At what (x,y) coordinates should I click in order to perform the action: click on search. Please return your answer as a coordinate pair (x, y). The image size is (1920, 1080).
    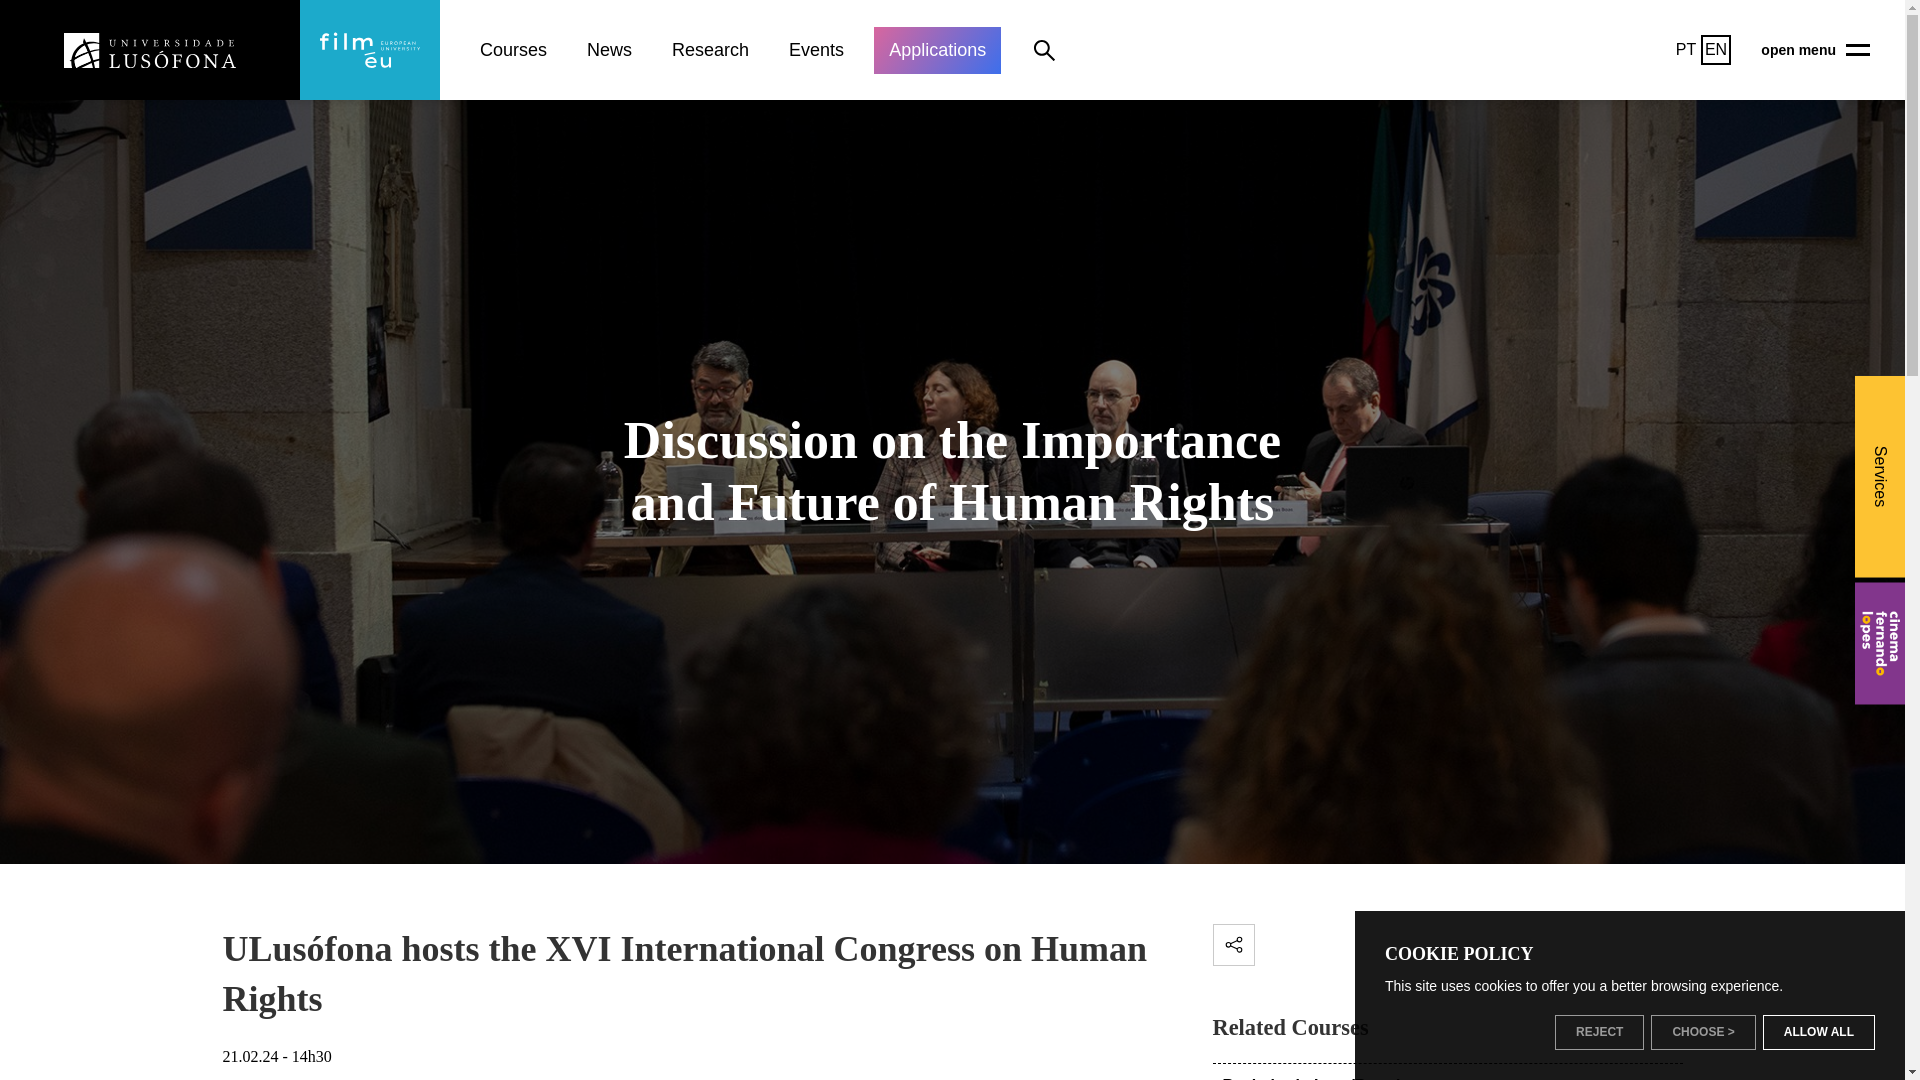
    Looking at the image, I should click on (1044, 50).